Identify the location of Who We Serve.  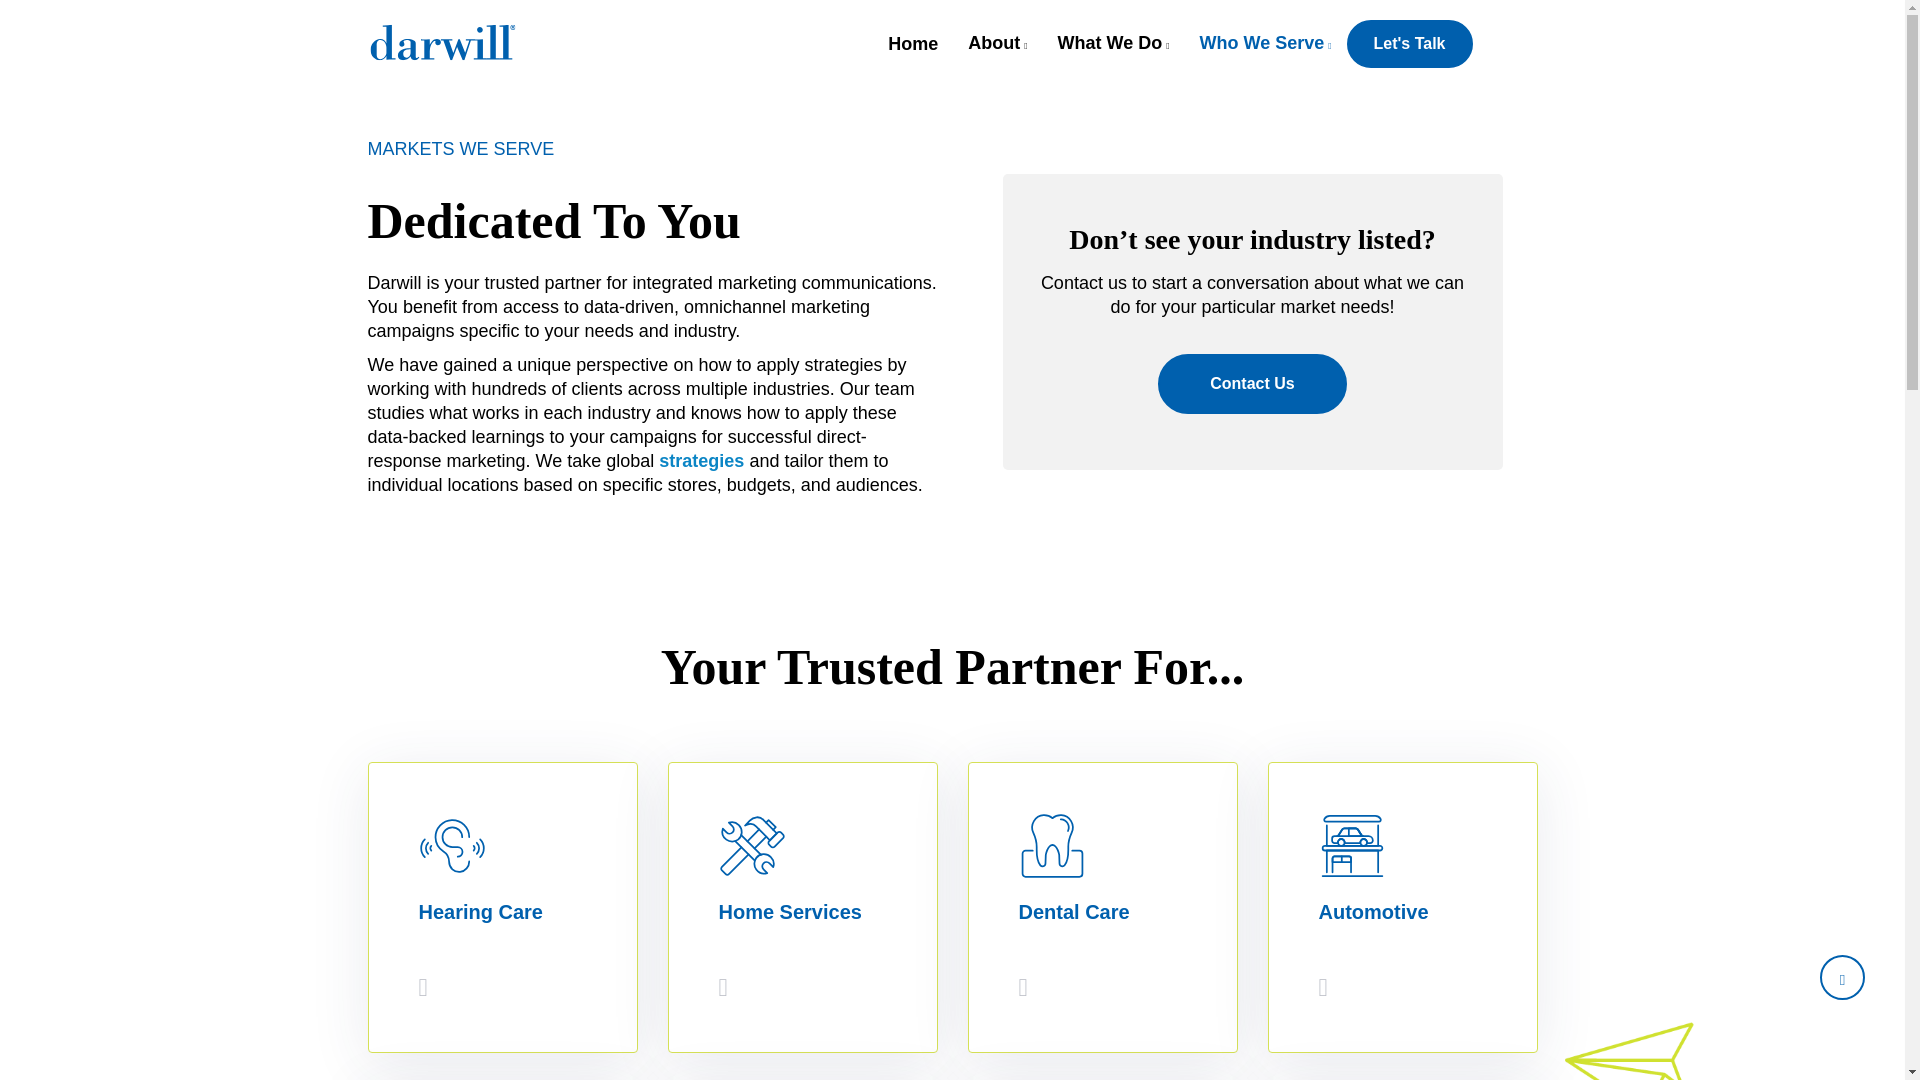
(1266, 44).